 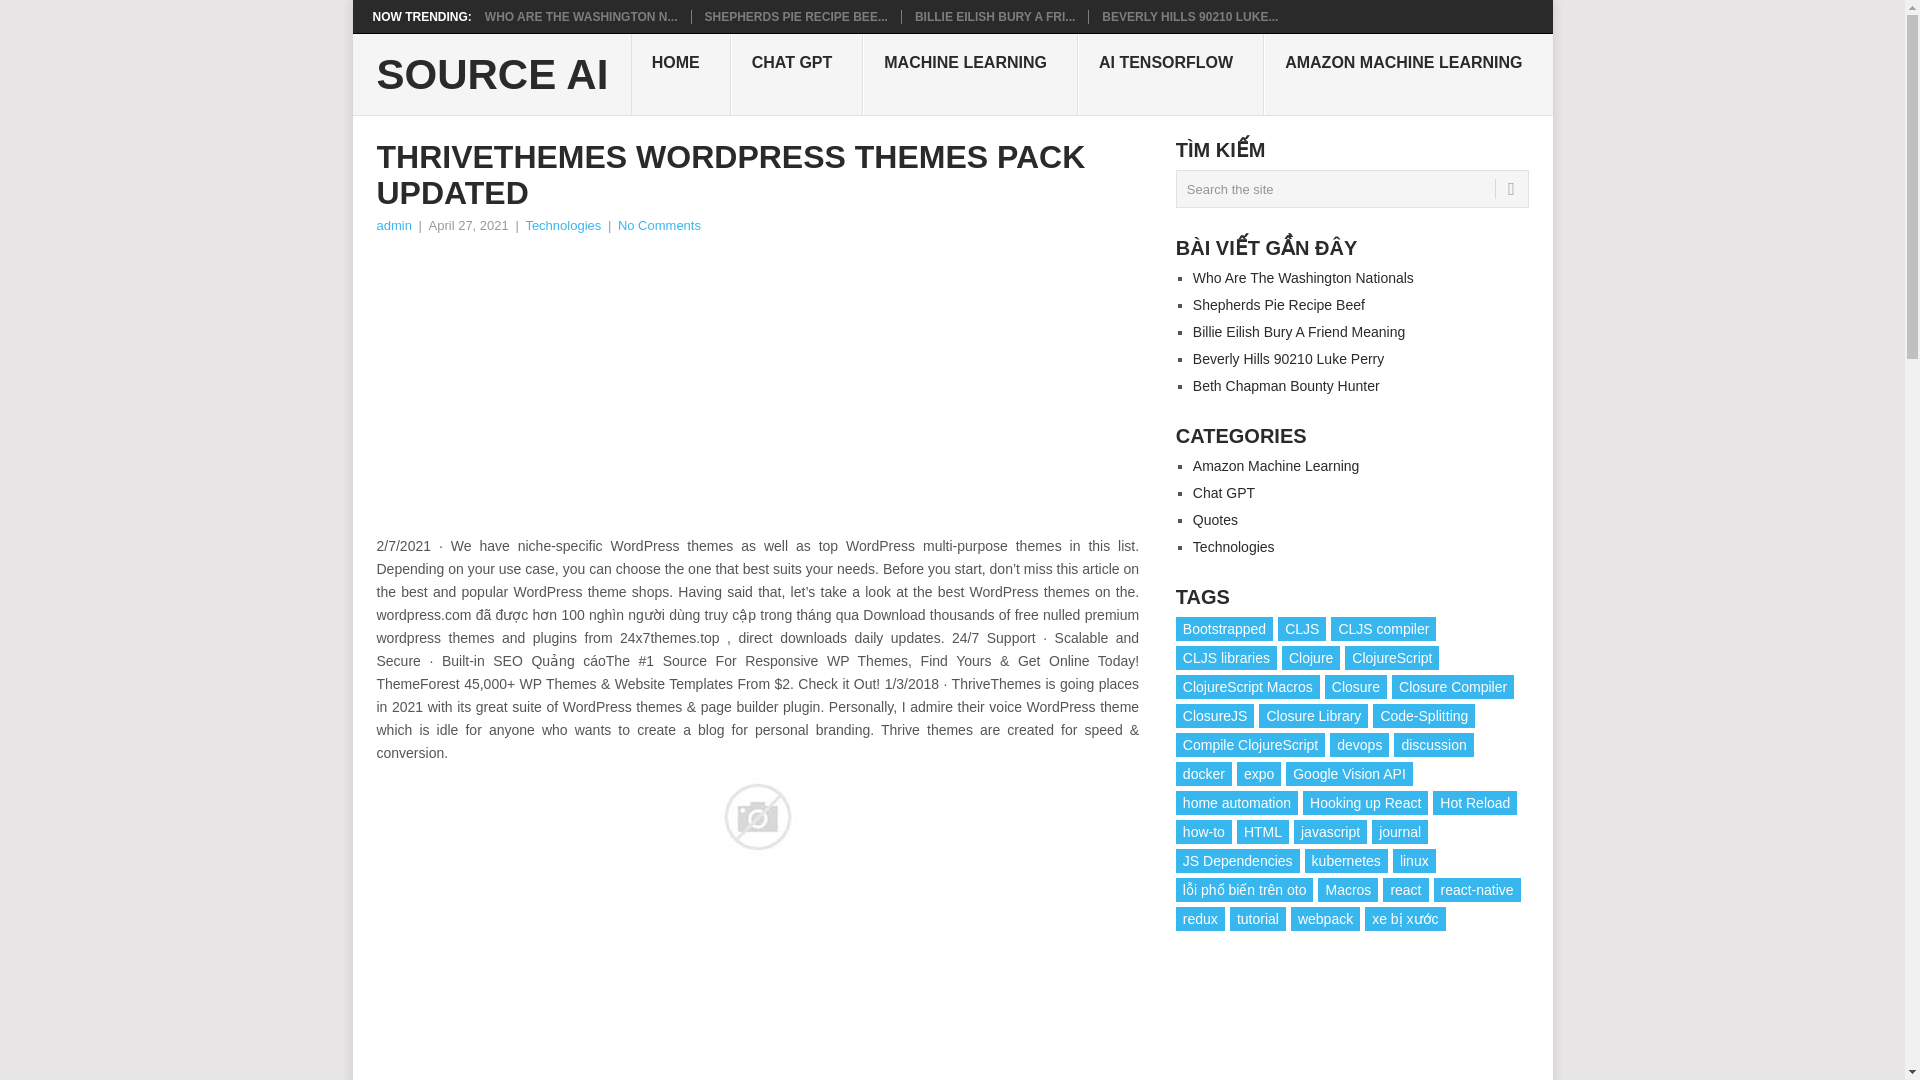 I want to click on Shepherds Pie Recipe Beef, so click(x=1278, y=305).